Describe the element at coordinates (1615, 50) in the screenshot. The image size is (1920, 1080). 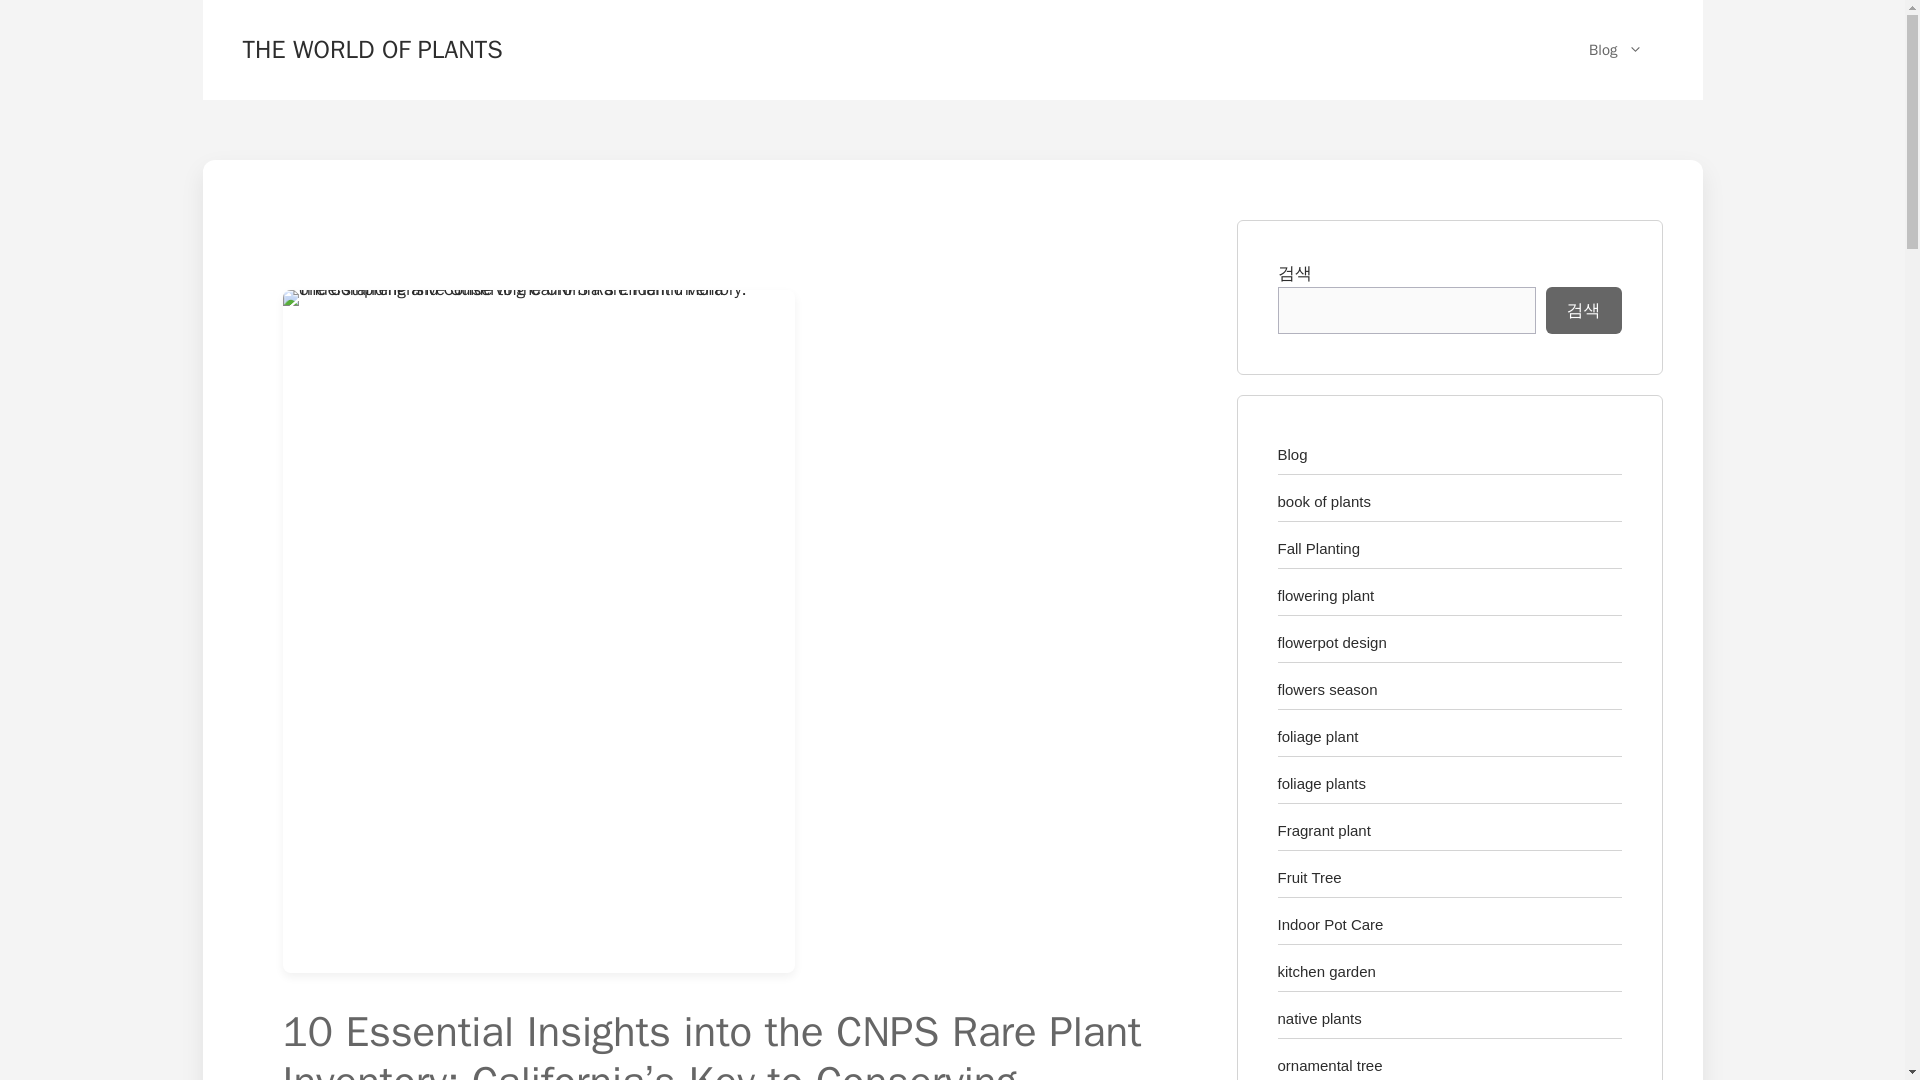
I see `Blog` at that location.